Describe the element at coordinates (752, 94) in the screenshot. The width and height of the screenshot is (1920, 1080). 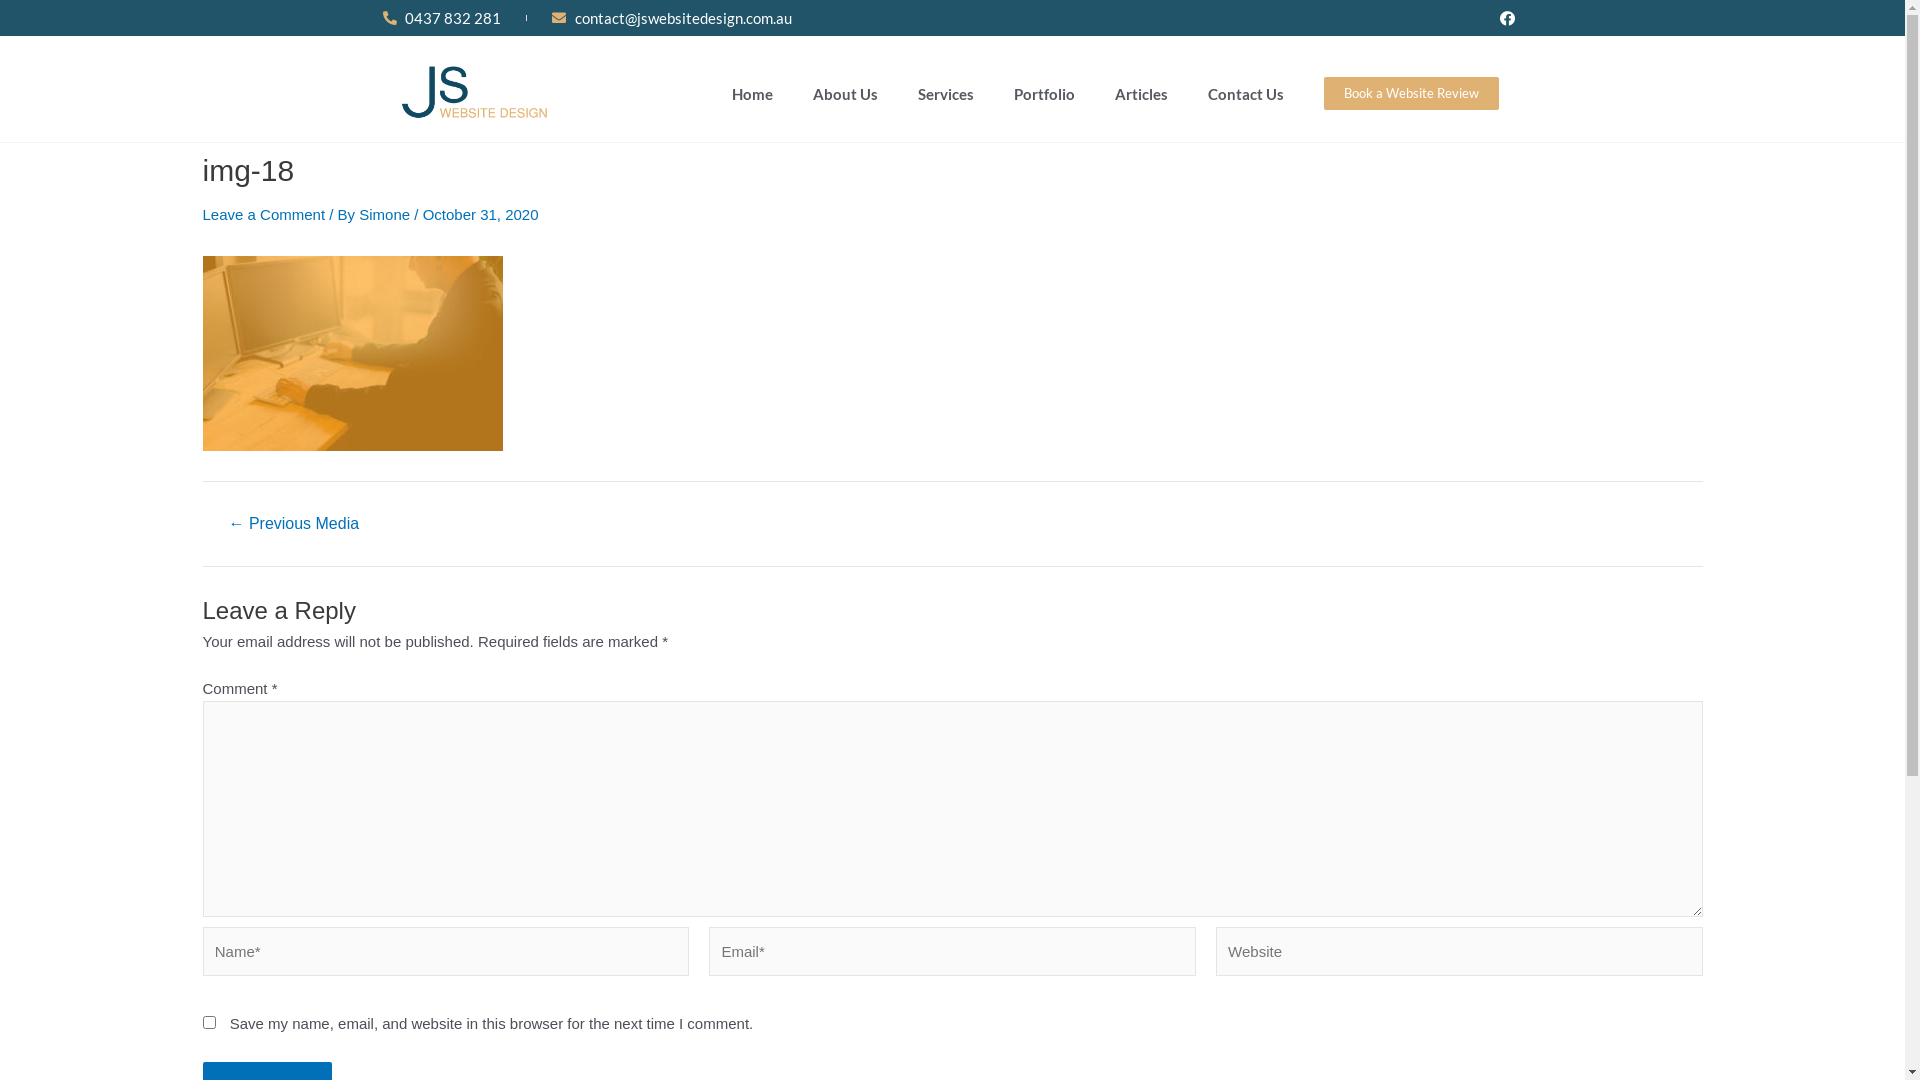
I see `Home` at that location.